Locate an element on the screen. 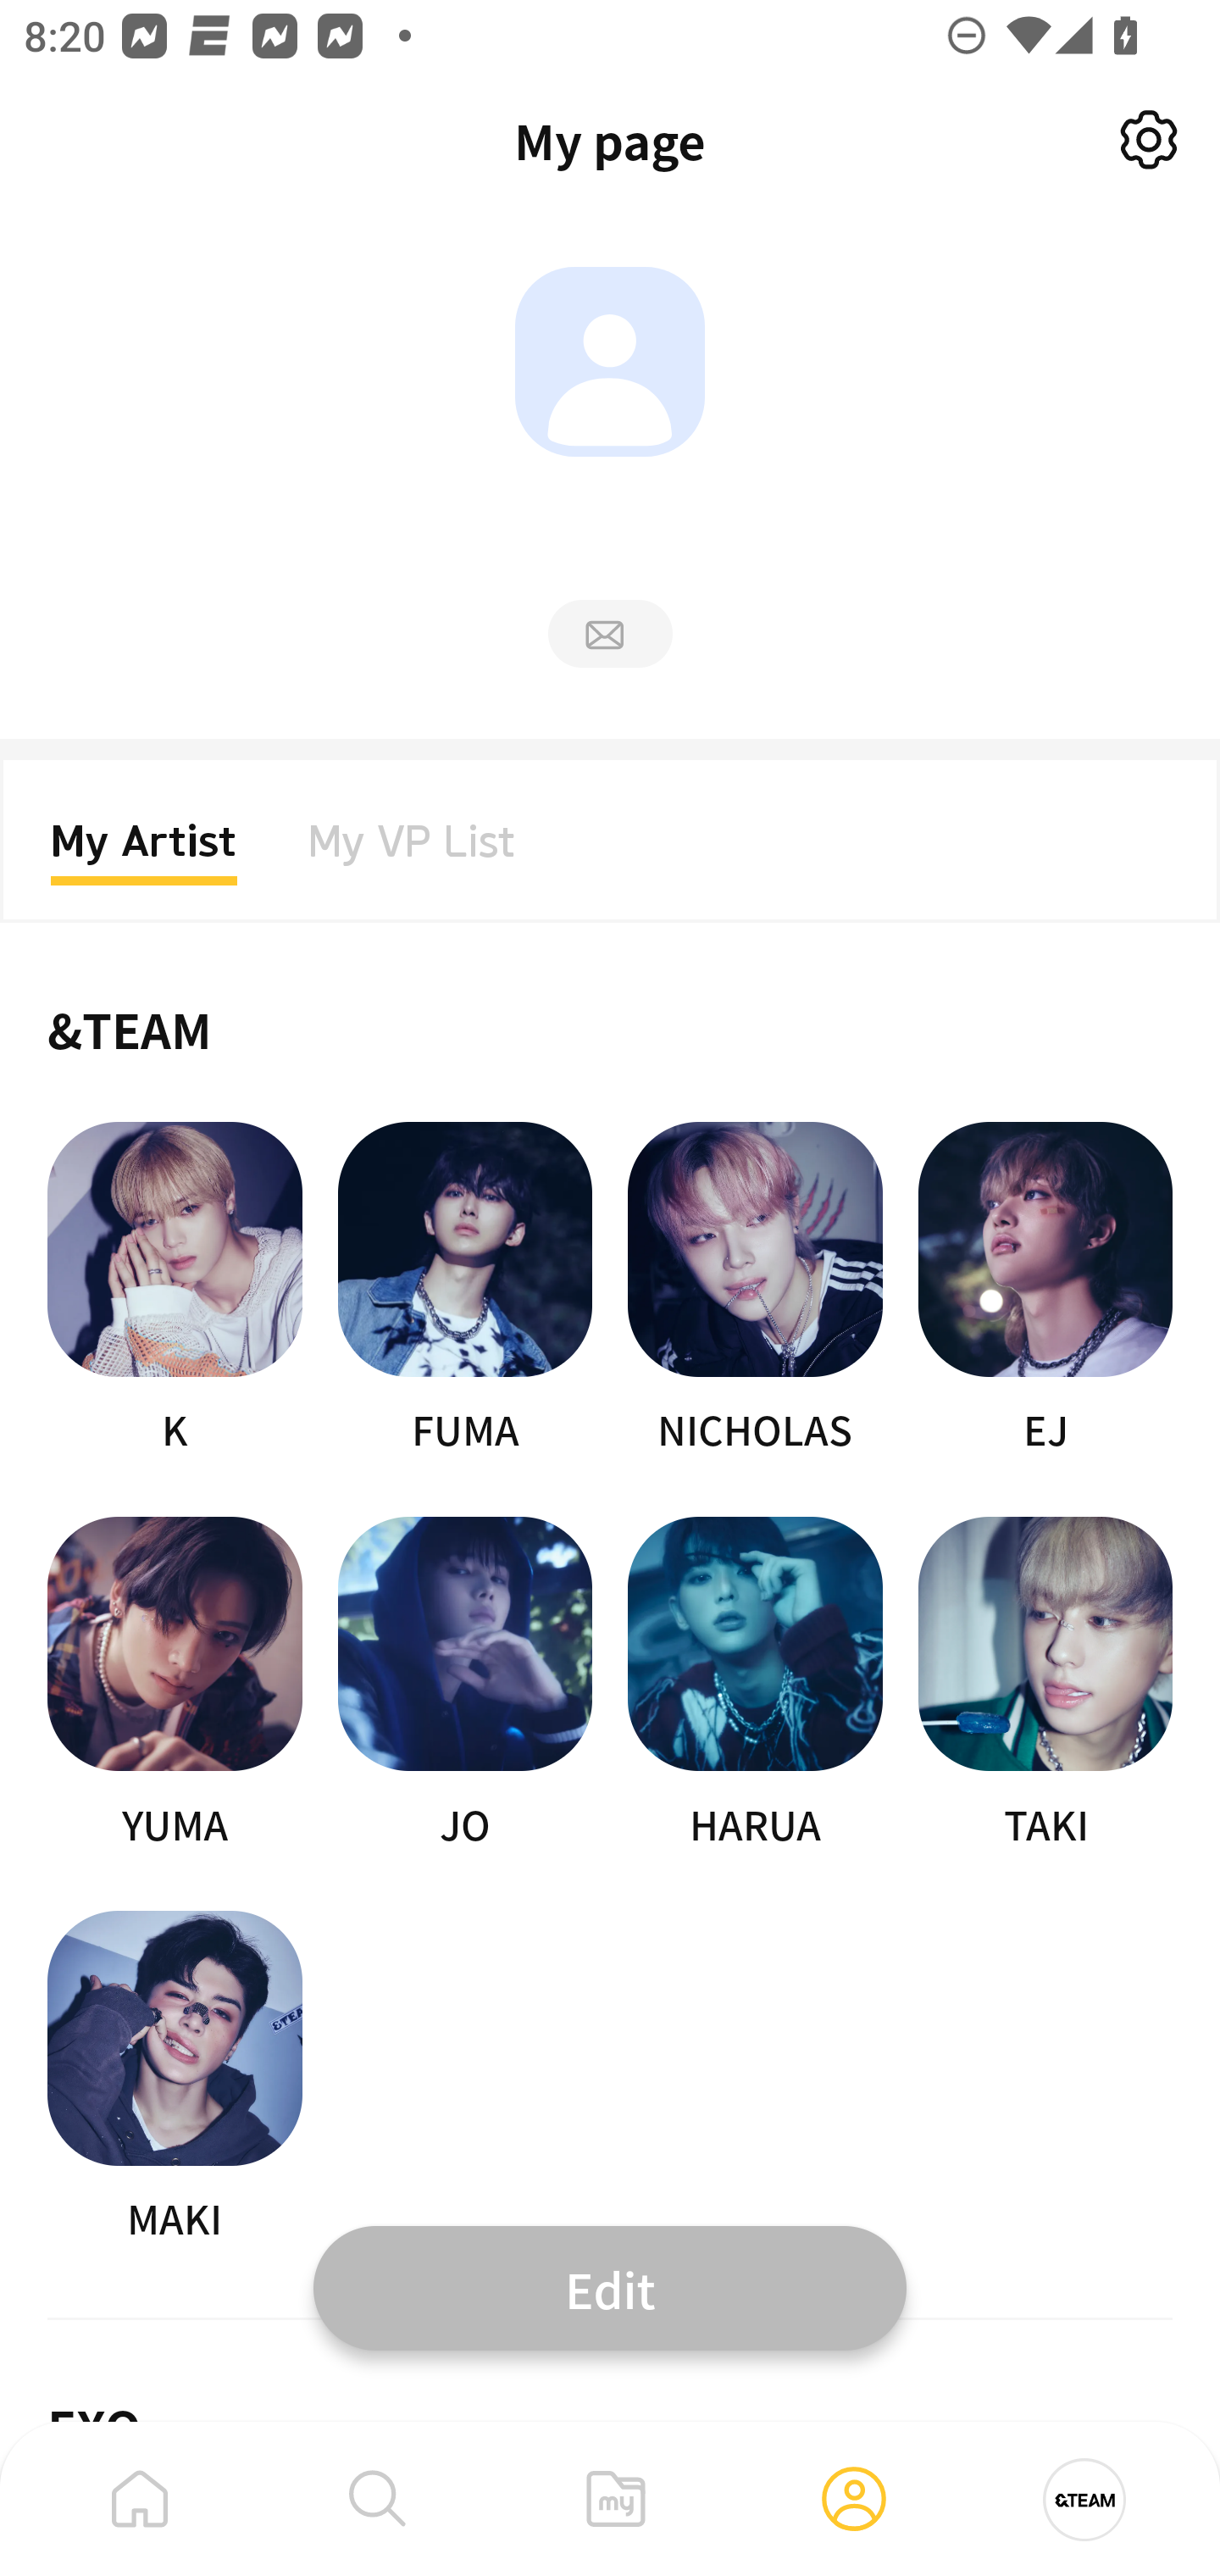  EJ is located at coordinates (1045, 1290).